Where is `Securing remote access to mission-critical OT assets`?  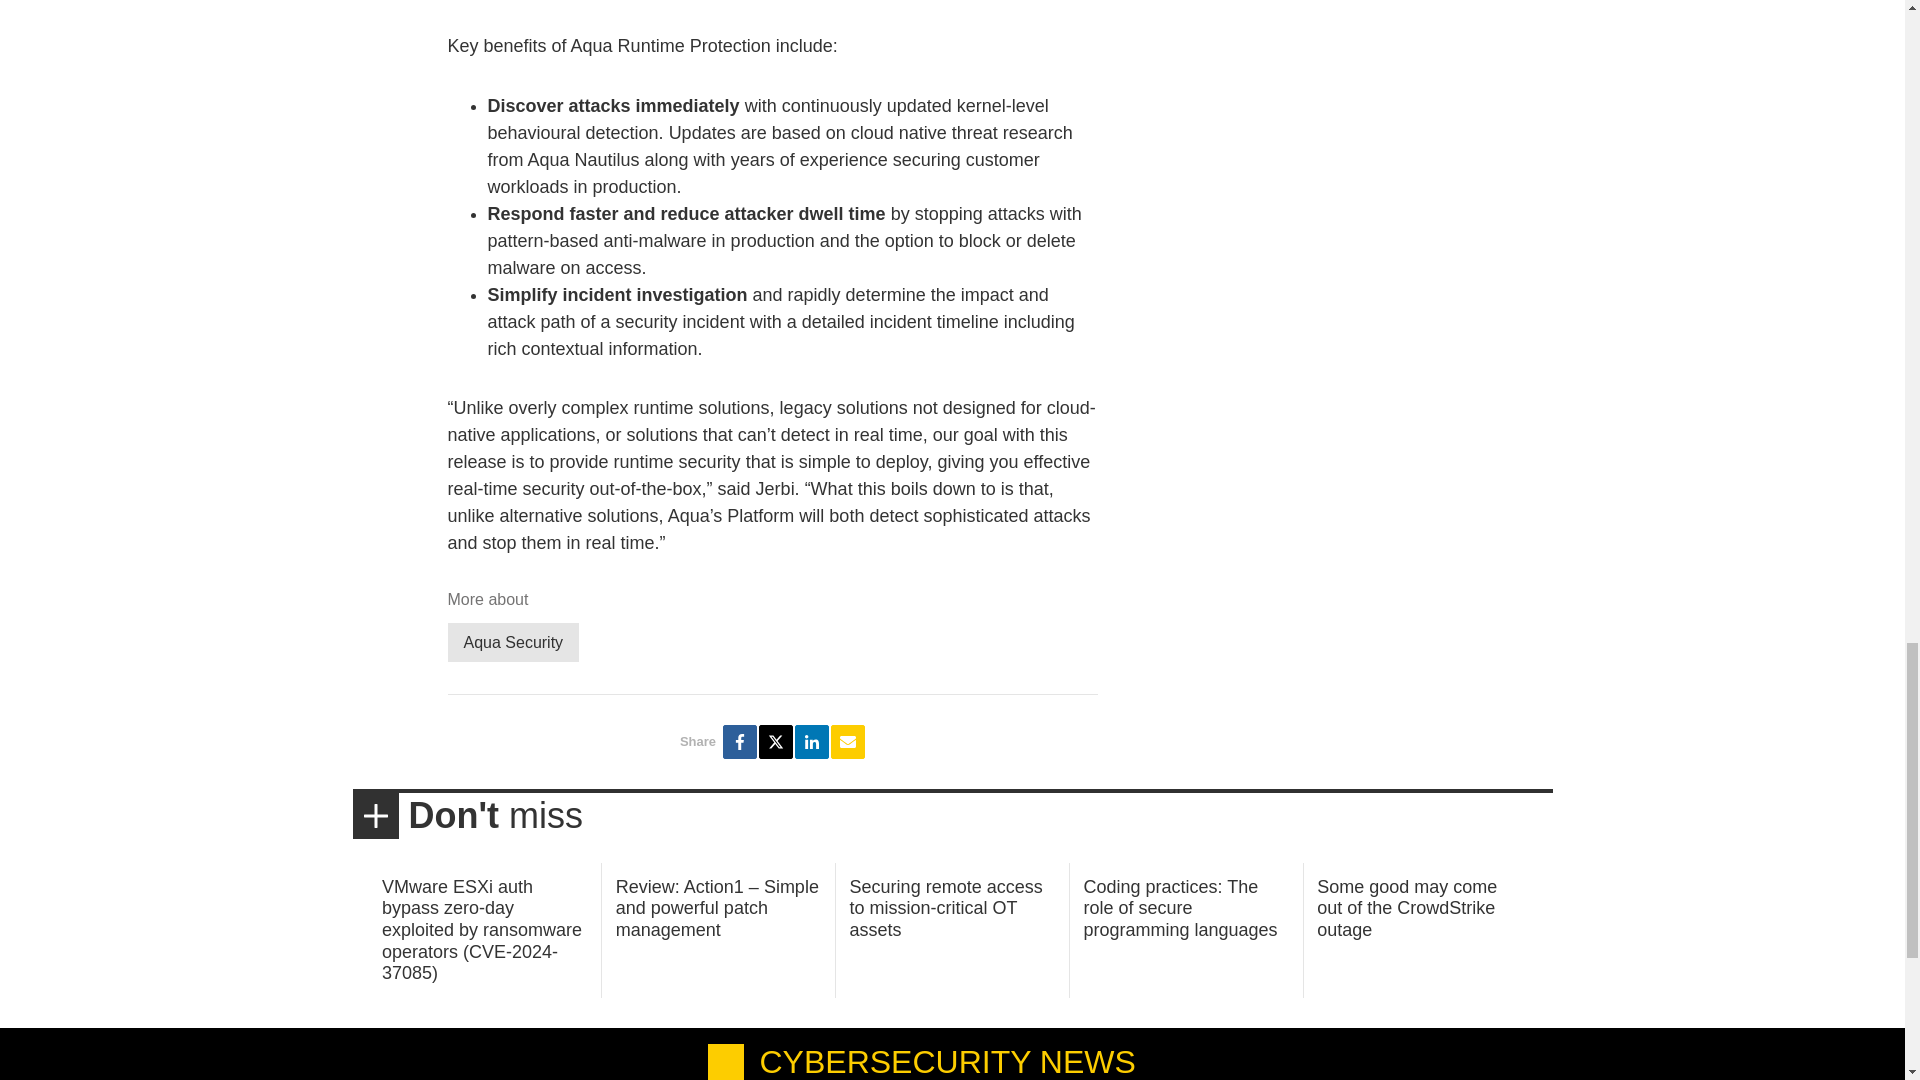
Securing remote access to mission-critical OT assets is located at coordinates (946, 908).